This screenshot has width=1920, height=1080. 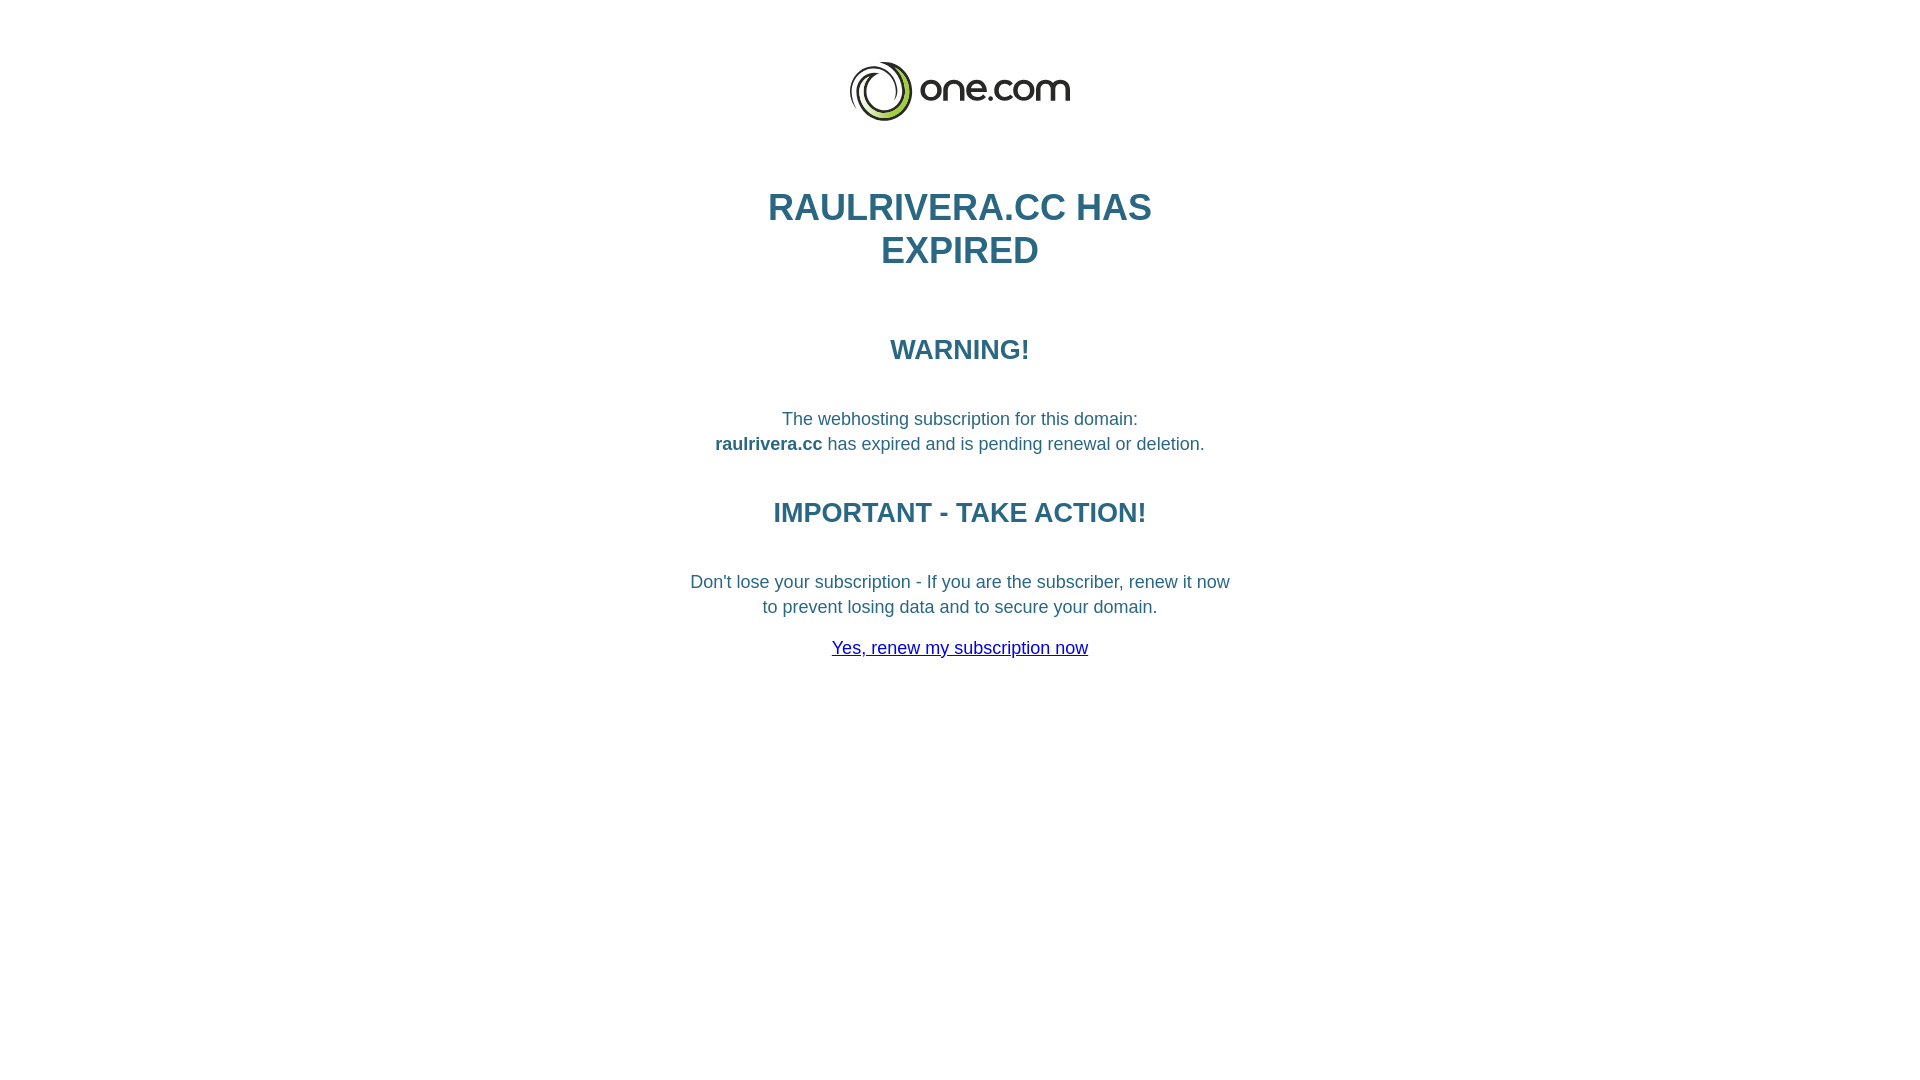 I want to click on Yes, renew my subscription now, so click(x=960, y=648).